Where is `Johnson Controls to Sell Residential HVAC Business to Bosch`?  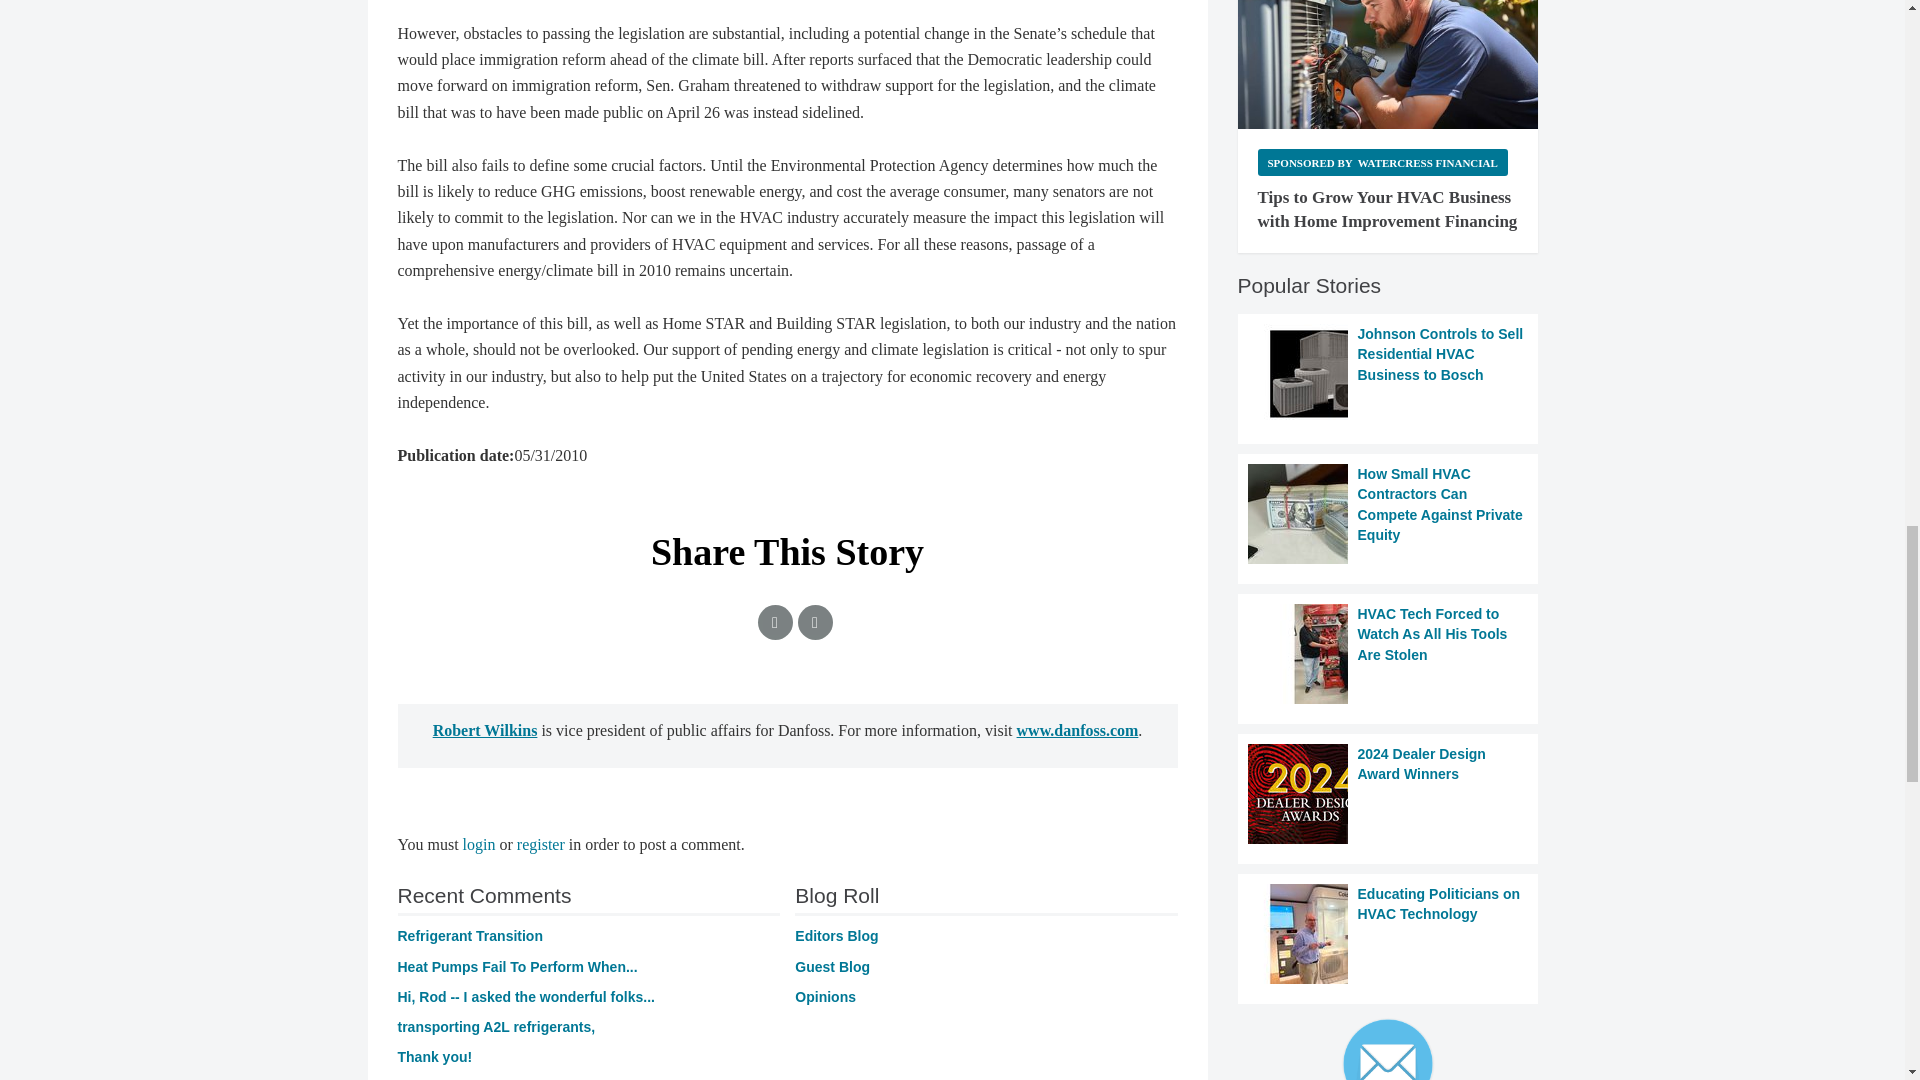 Johnson Controls to Sell Residential HVAC Business to Bosch is located at coordinates (1388, 374).